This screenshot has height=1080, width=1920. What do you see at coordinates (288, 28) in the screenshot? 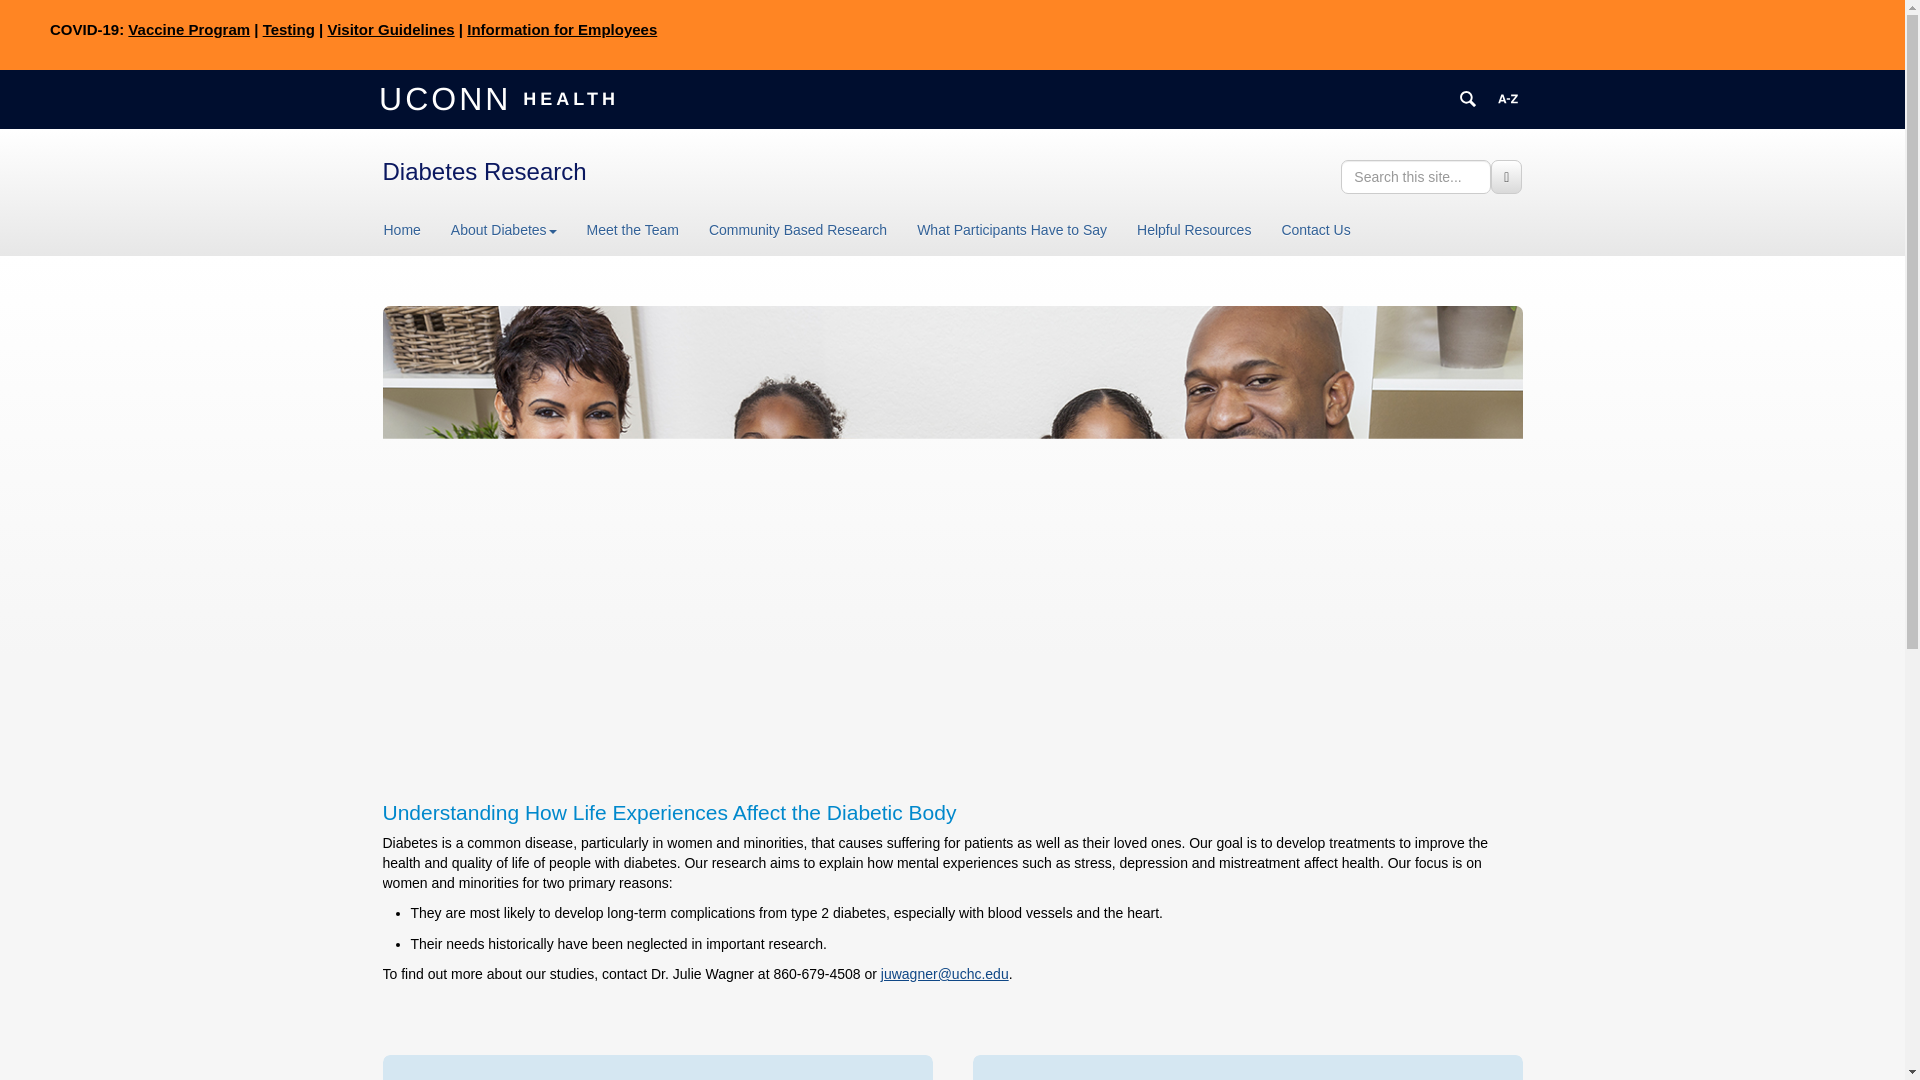
I see `Testing` at bounding box center [288, 28].